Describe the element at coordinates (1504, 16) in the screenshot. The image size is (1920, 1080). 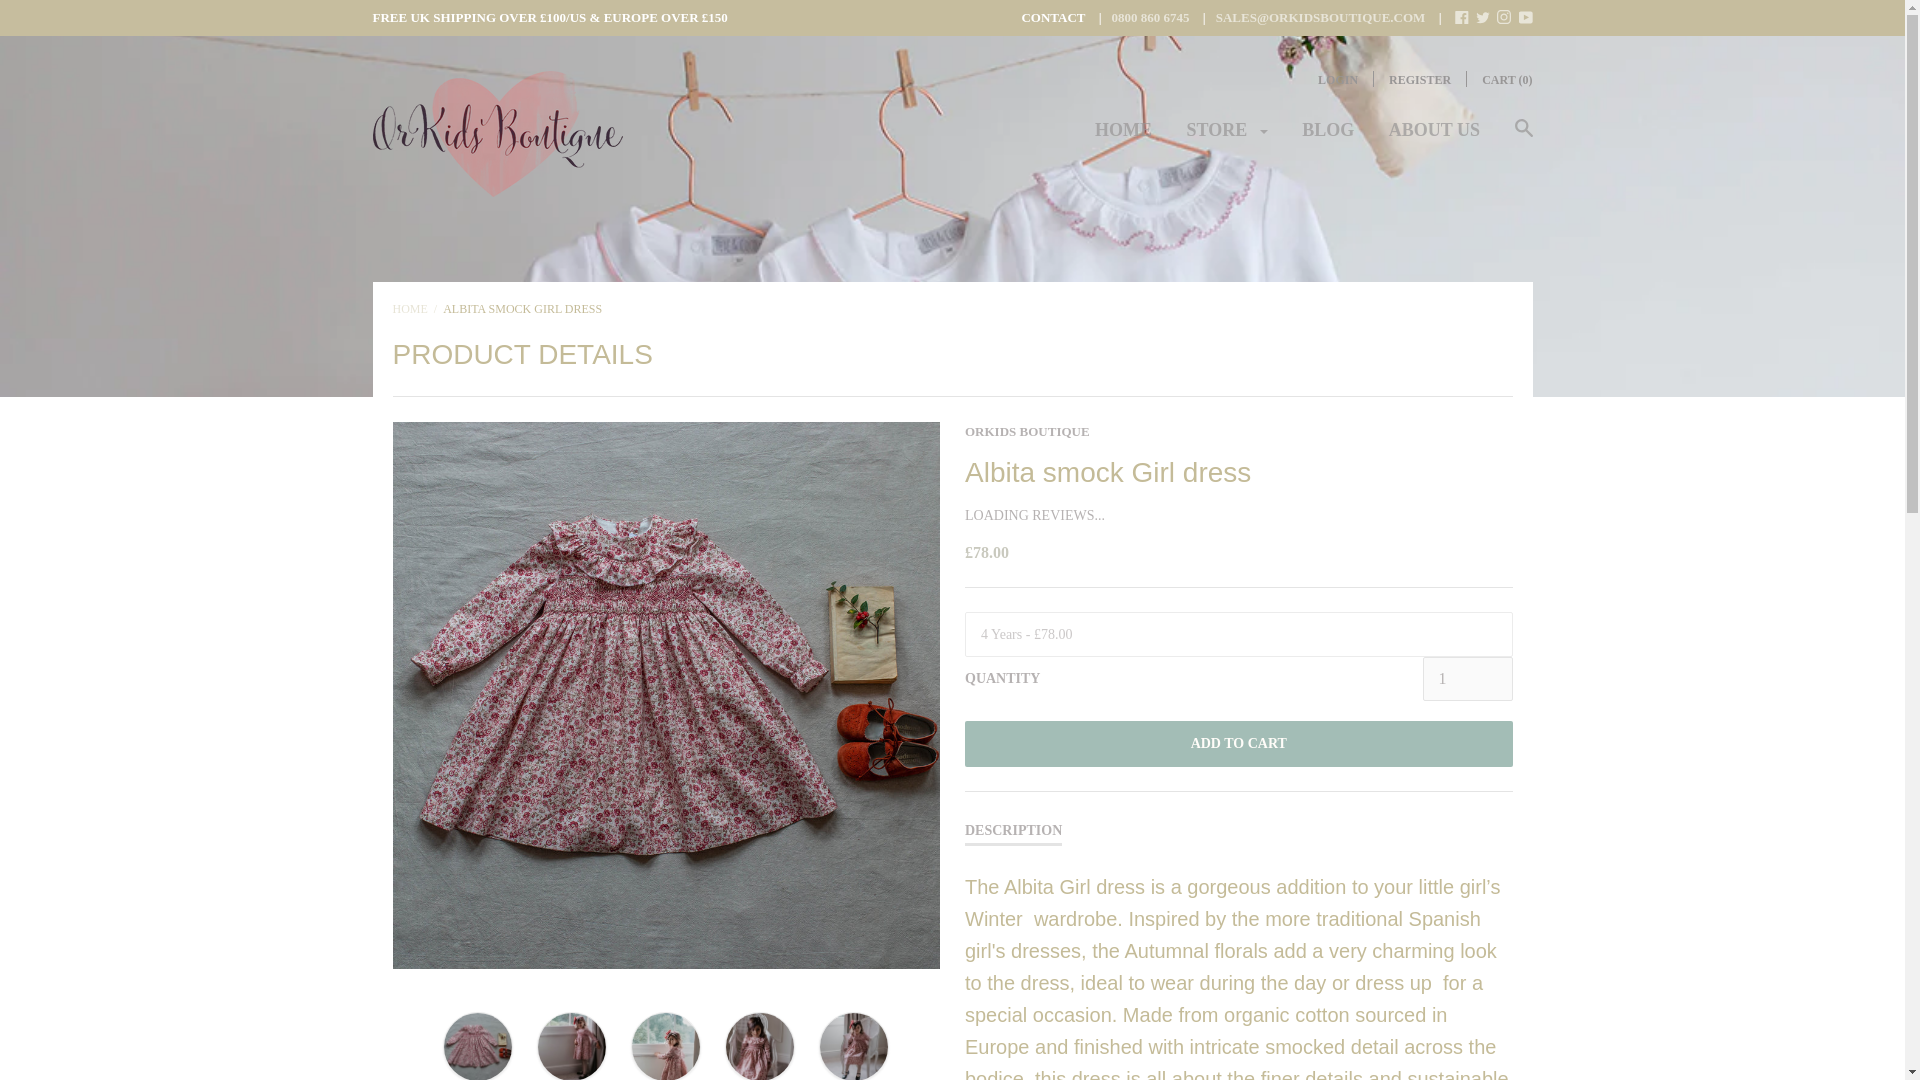
I see `Instagram` at that location.